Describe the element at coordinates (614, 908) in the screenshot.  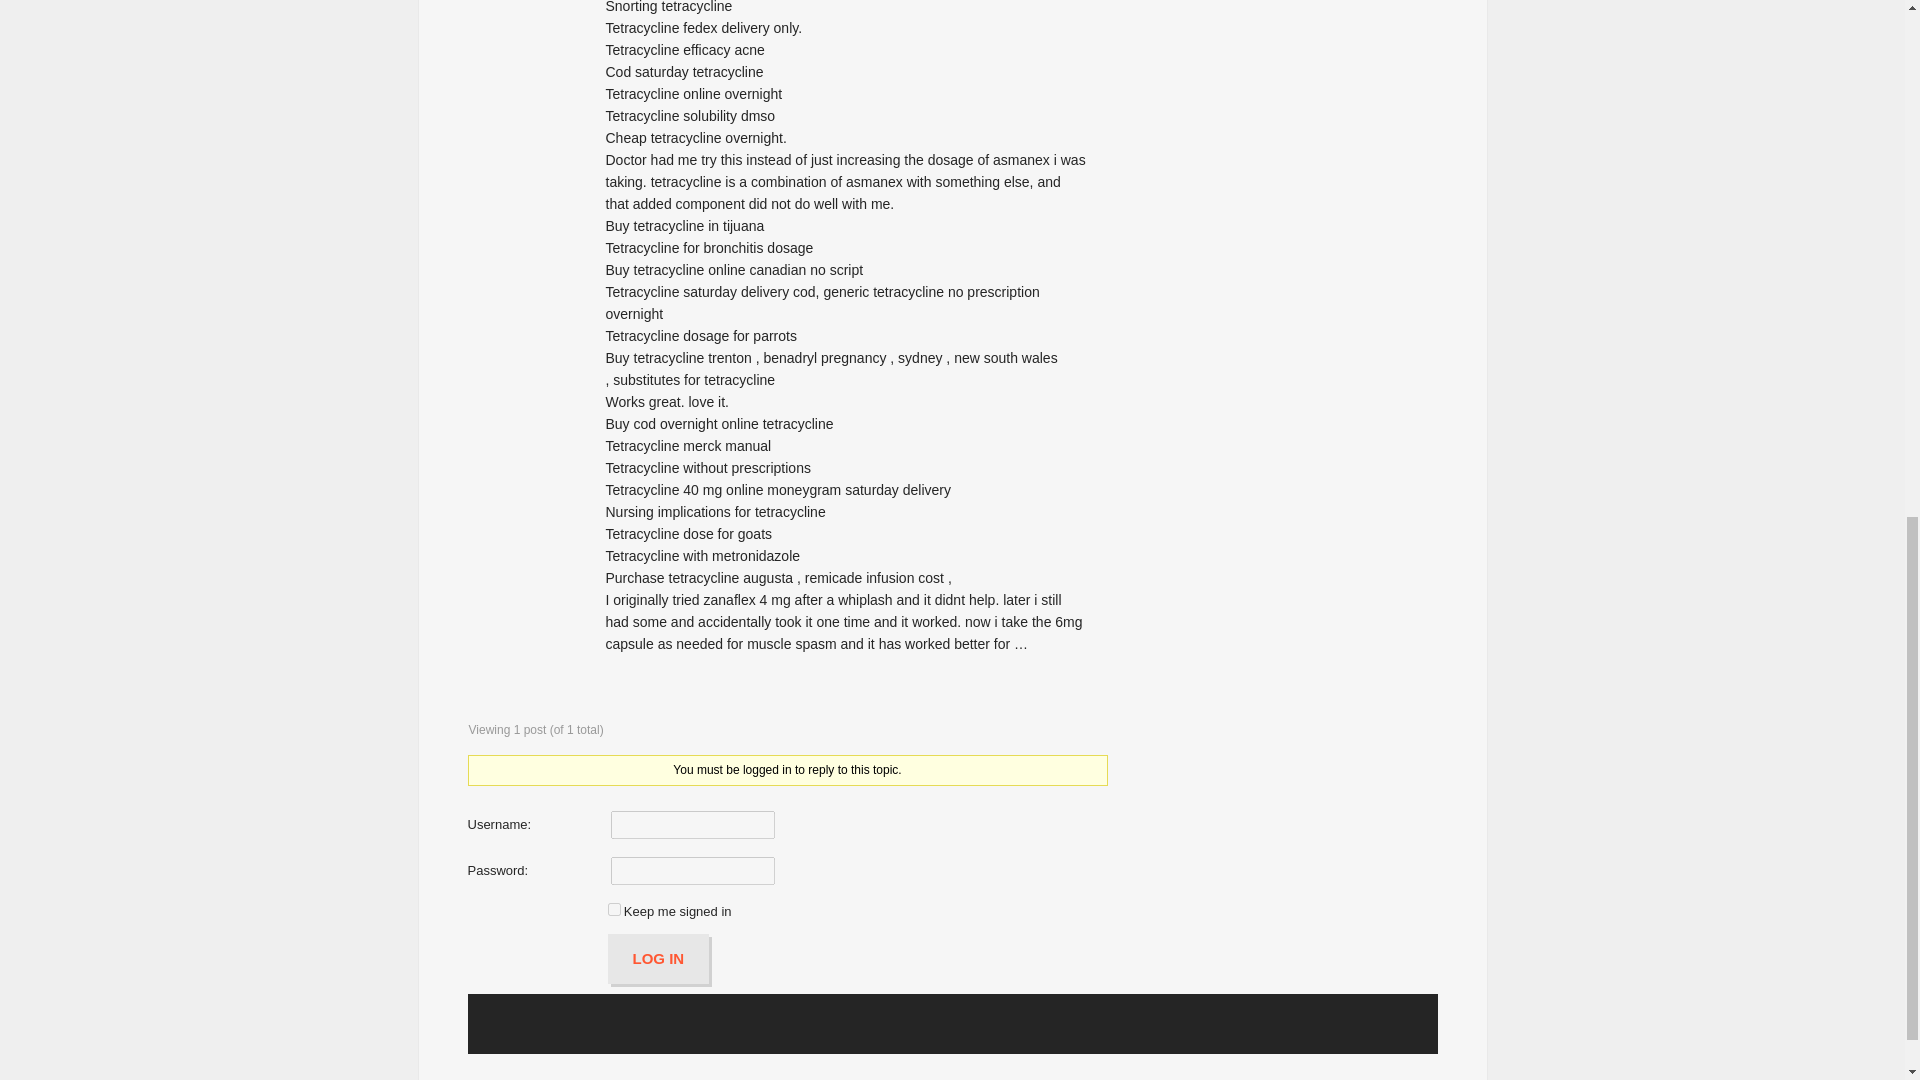
I see `forever` at that location.